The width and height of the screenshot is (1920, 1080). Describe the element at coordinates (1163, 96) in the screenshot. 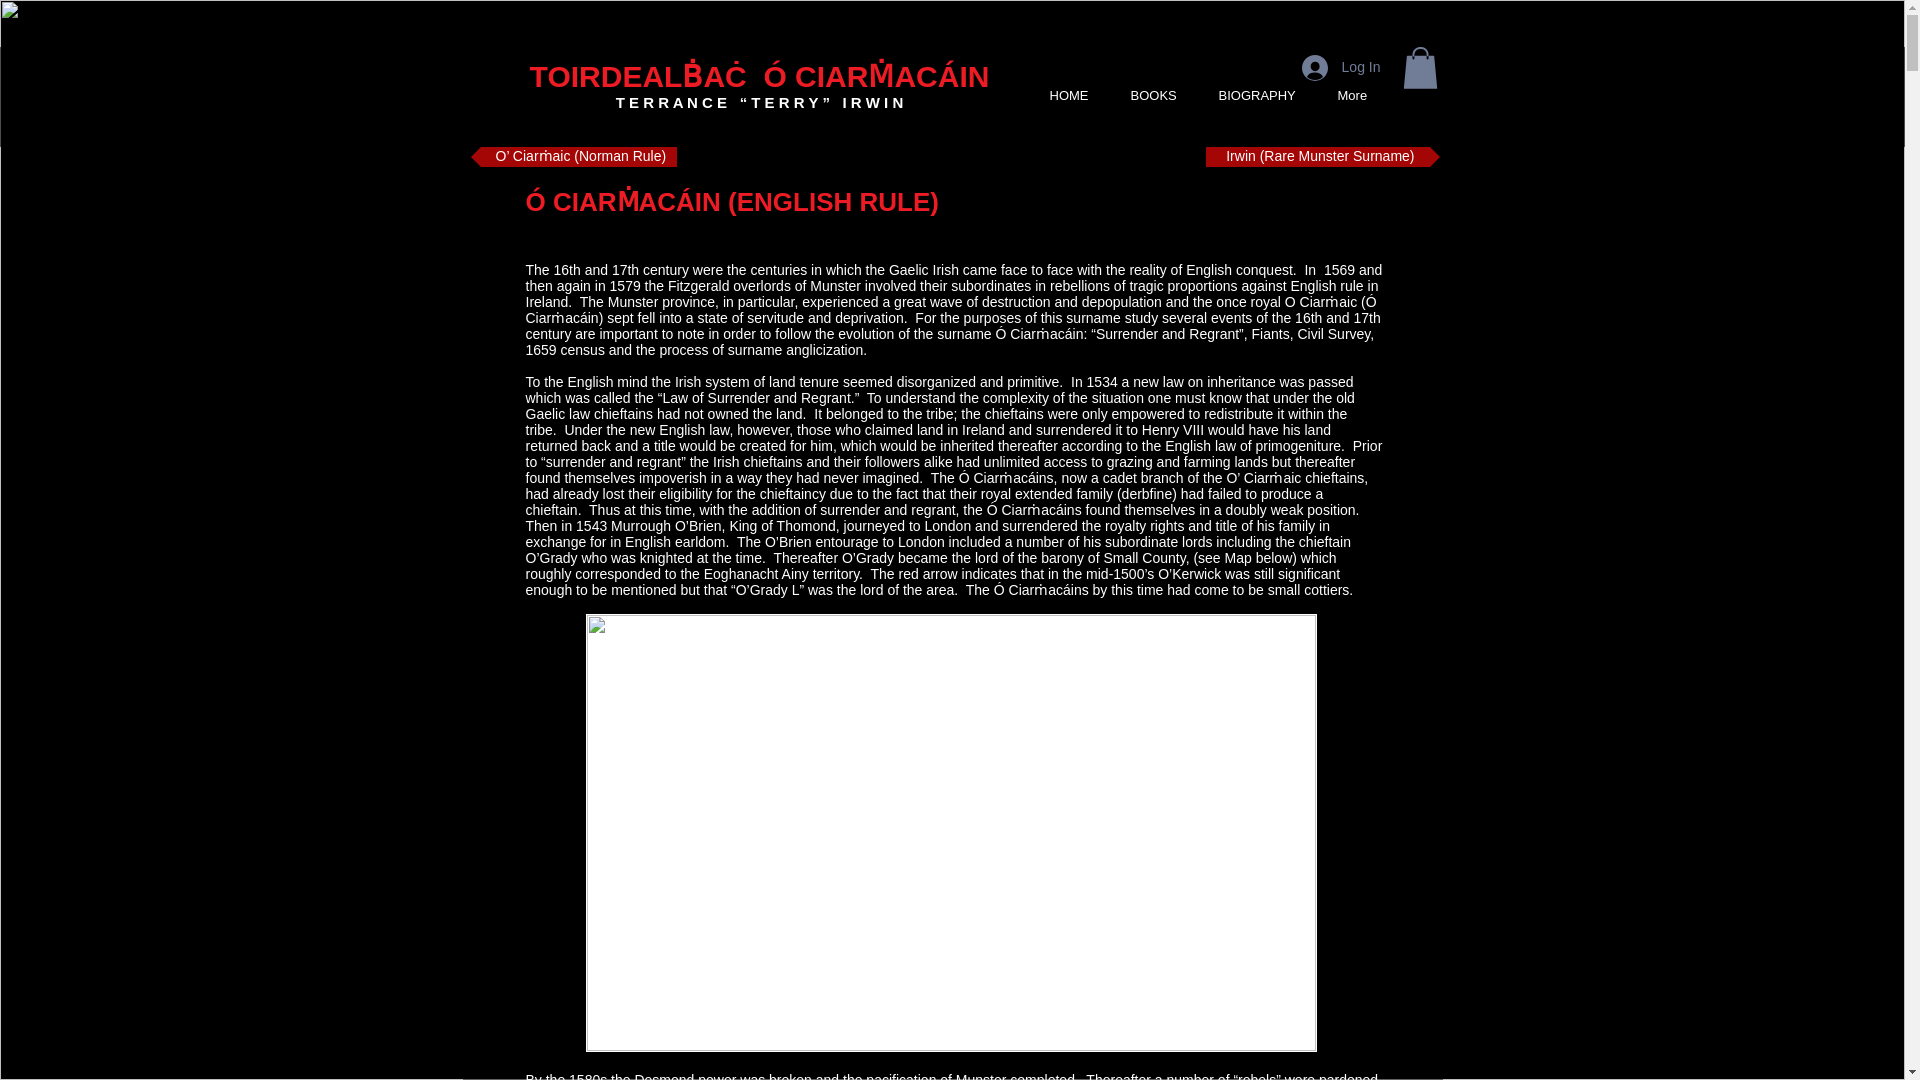

I see `BOOKS` at that location.